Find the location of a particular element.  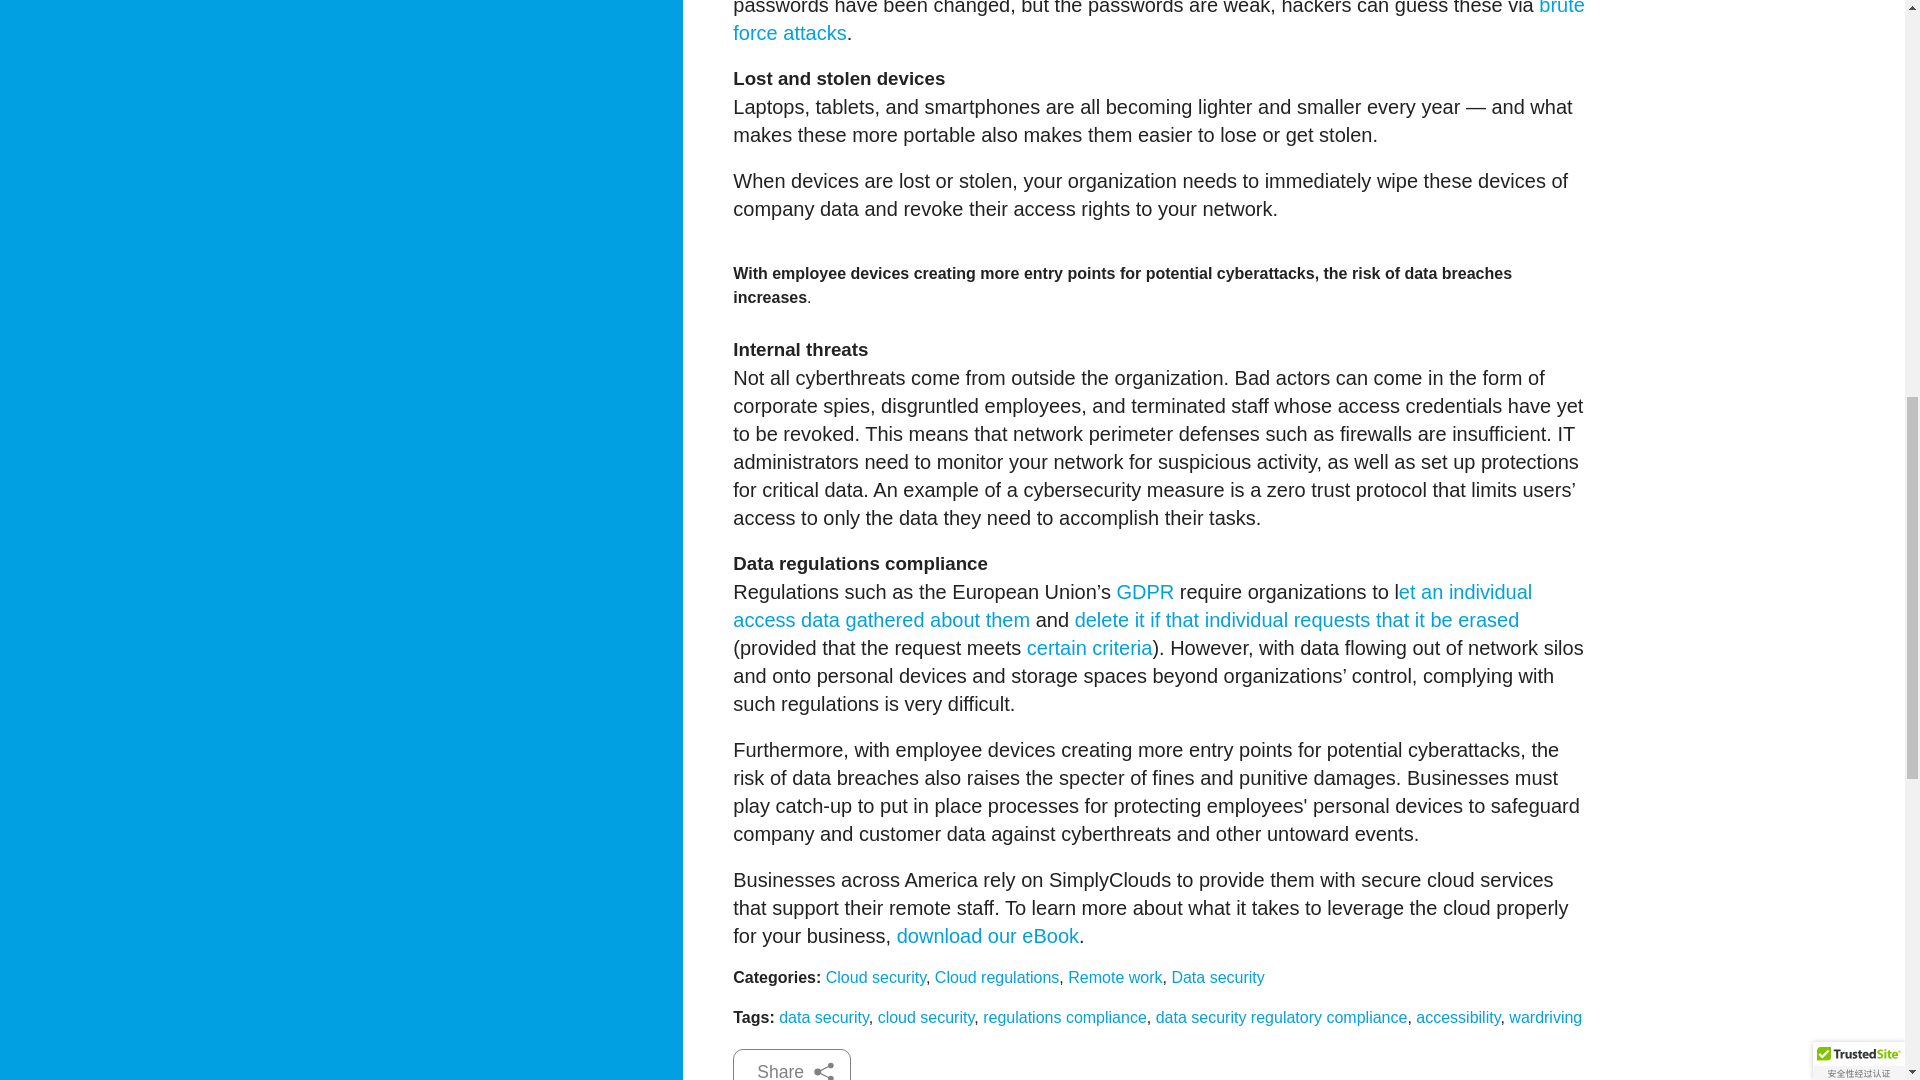

Share is located at coordinates (792, 1064).